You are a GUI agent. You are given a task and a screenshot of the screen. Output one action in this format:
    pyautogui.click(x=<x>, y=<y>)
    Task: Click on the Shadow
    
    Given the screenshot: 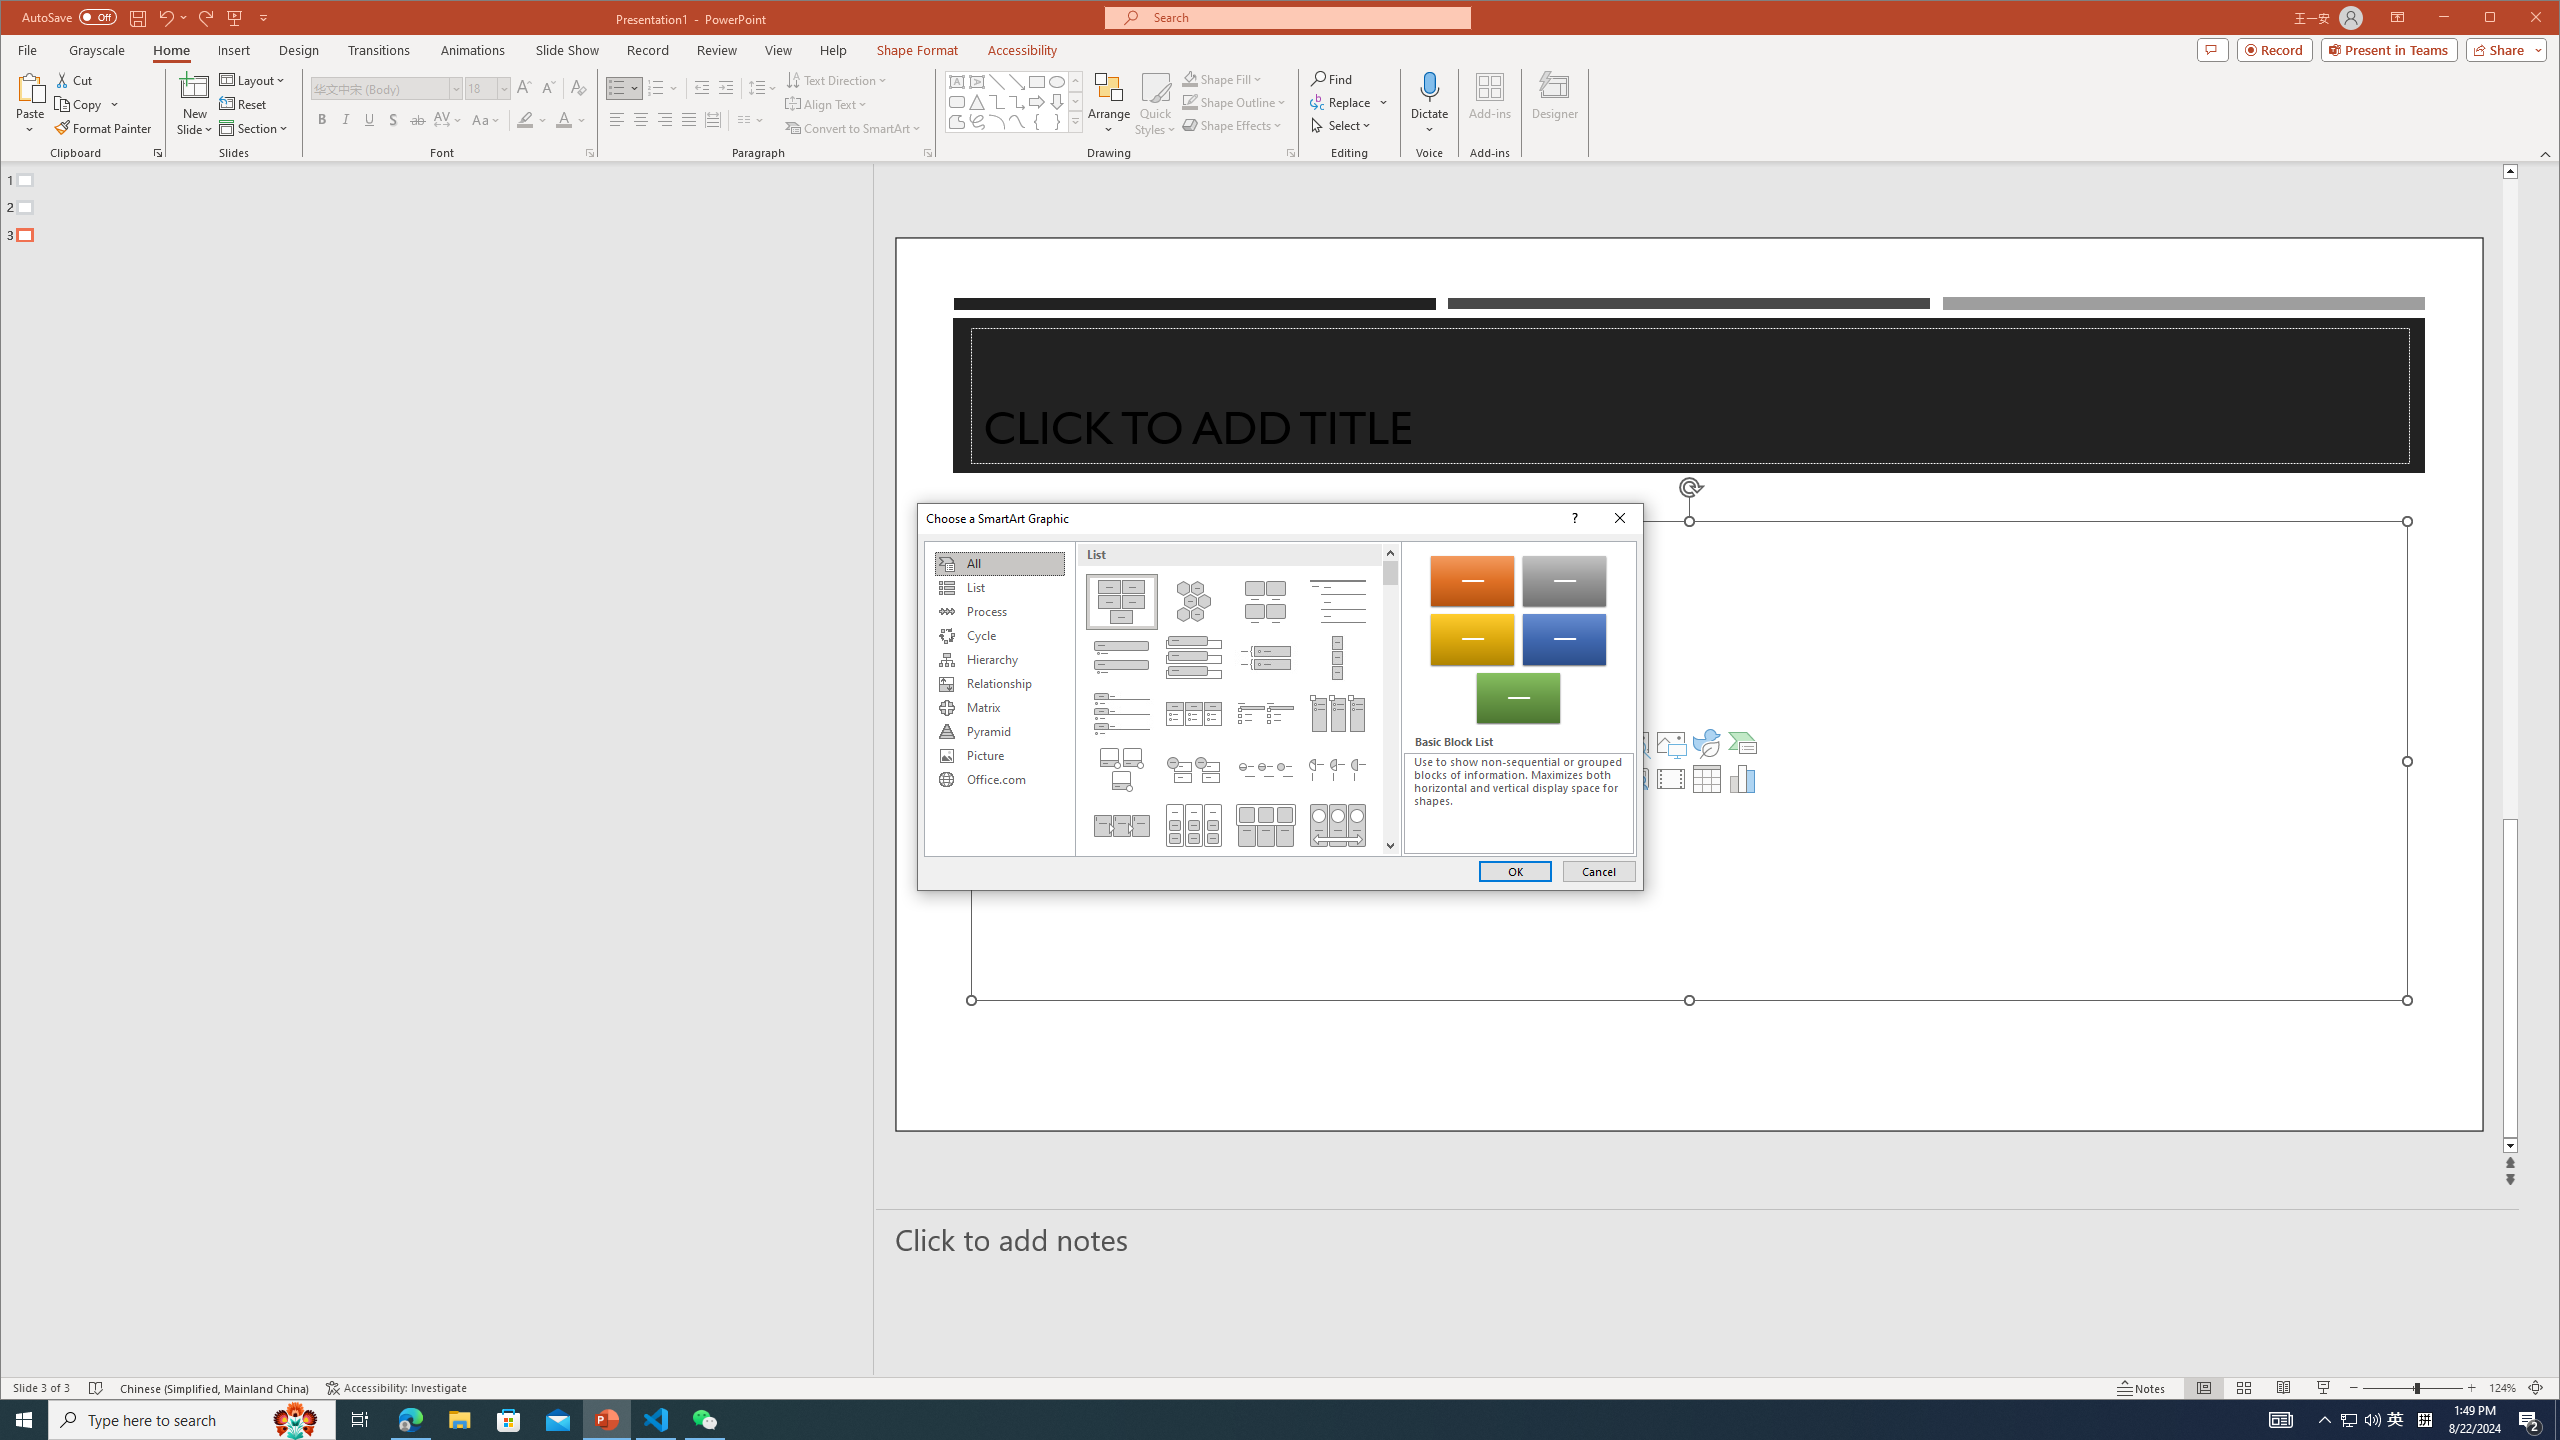 What is the action you would take?
    pyautogui.click(x=1074, y=81)
    